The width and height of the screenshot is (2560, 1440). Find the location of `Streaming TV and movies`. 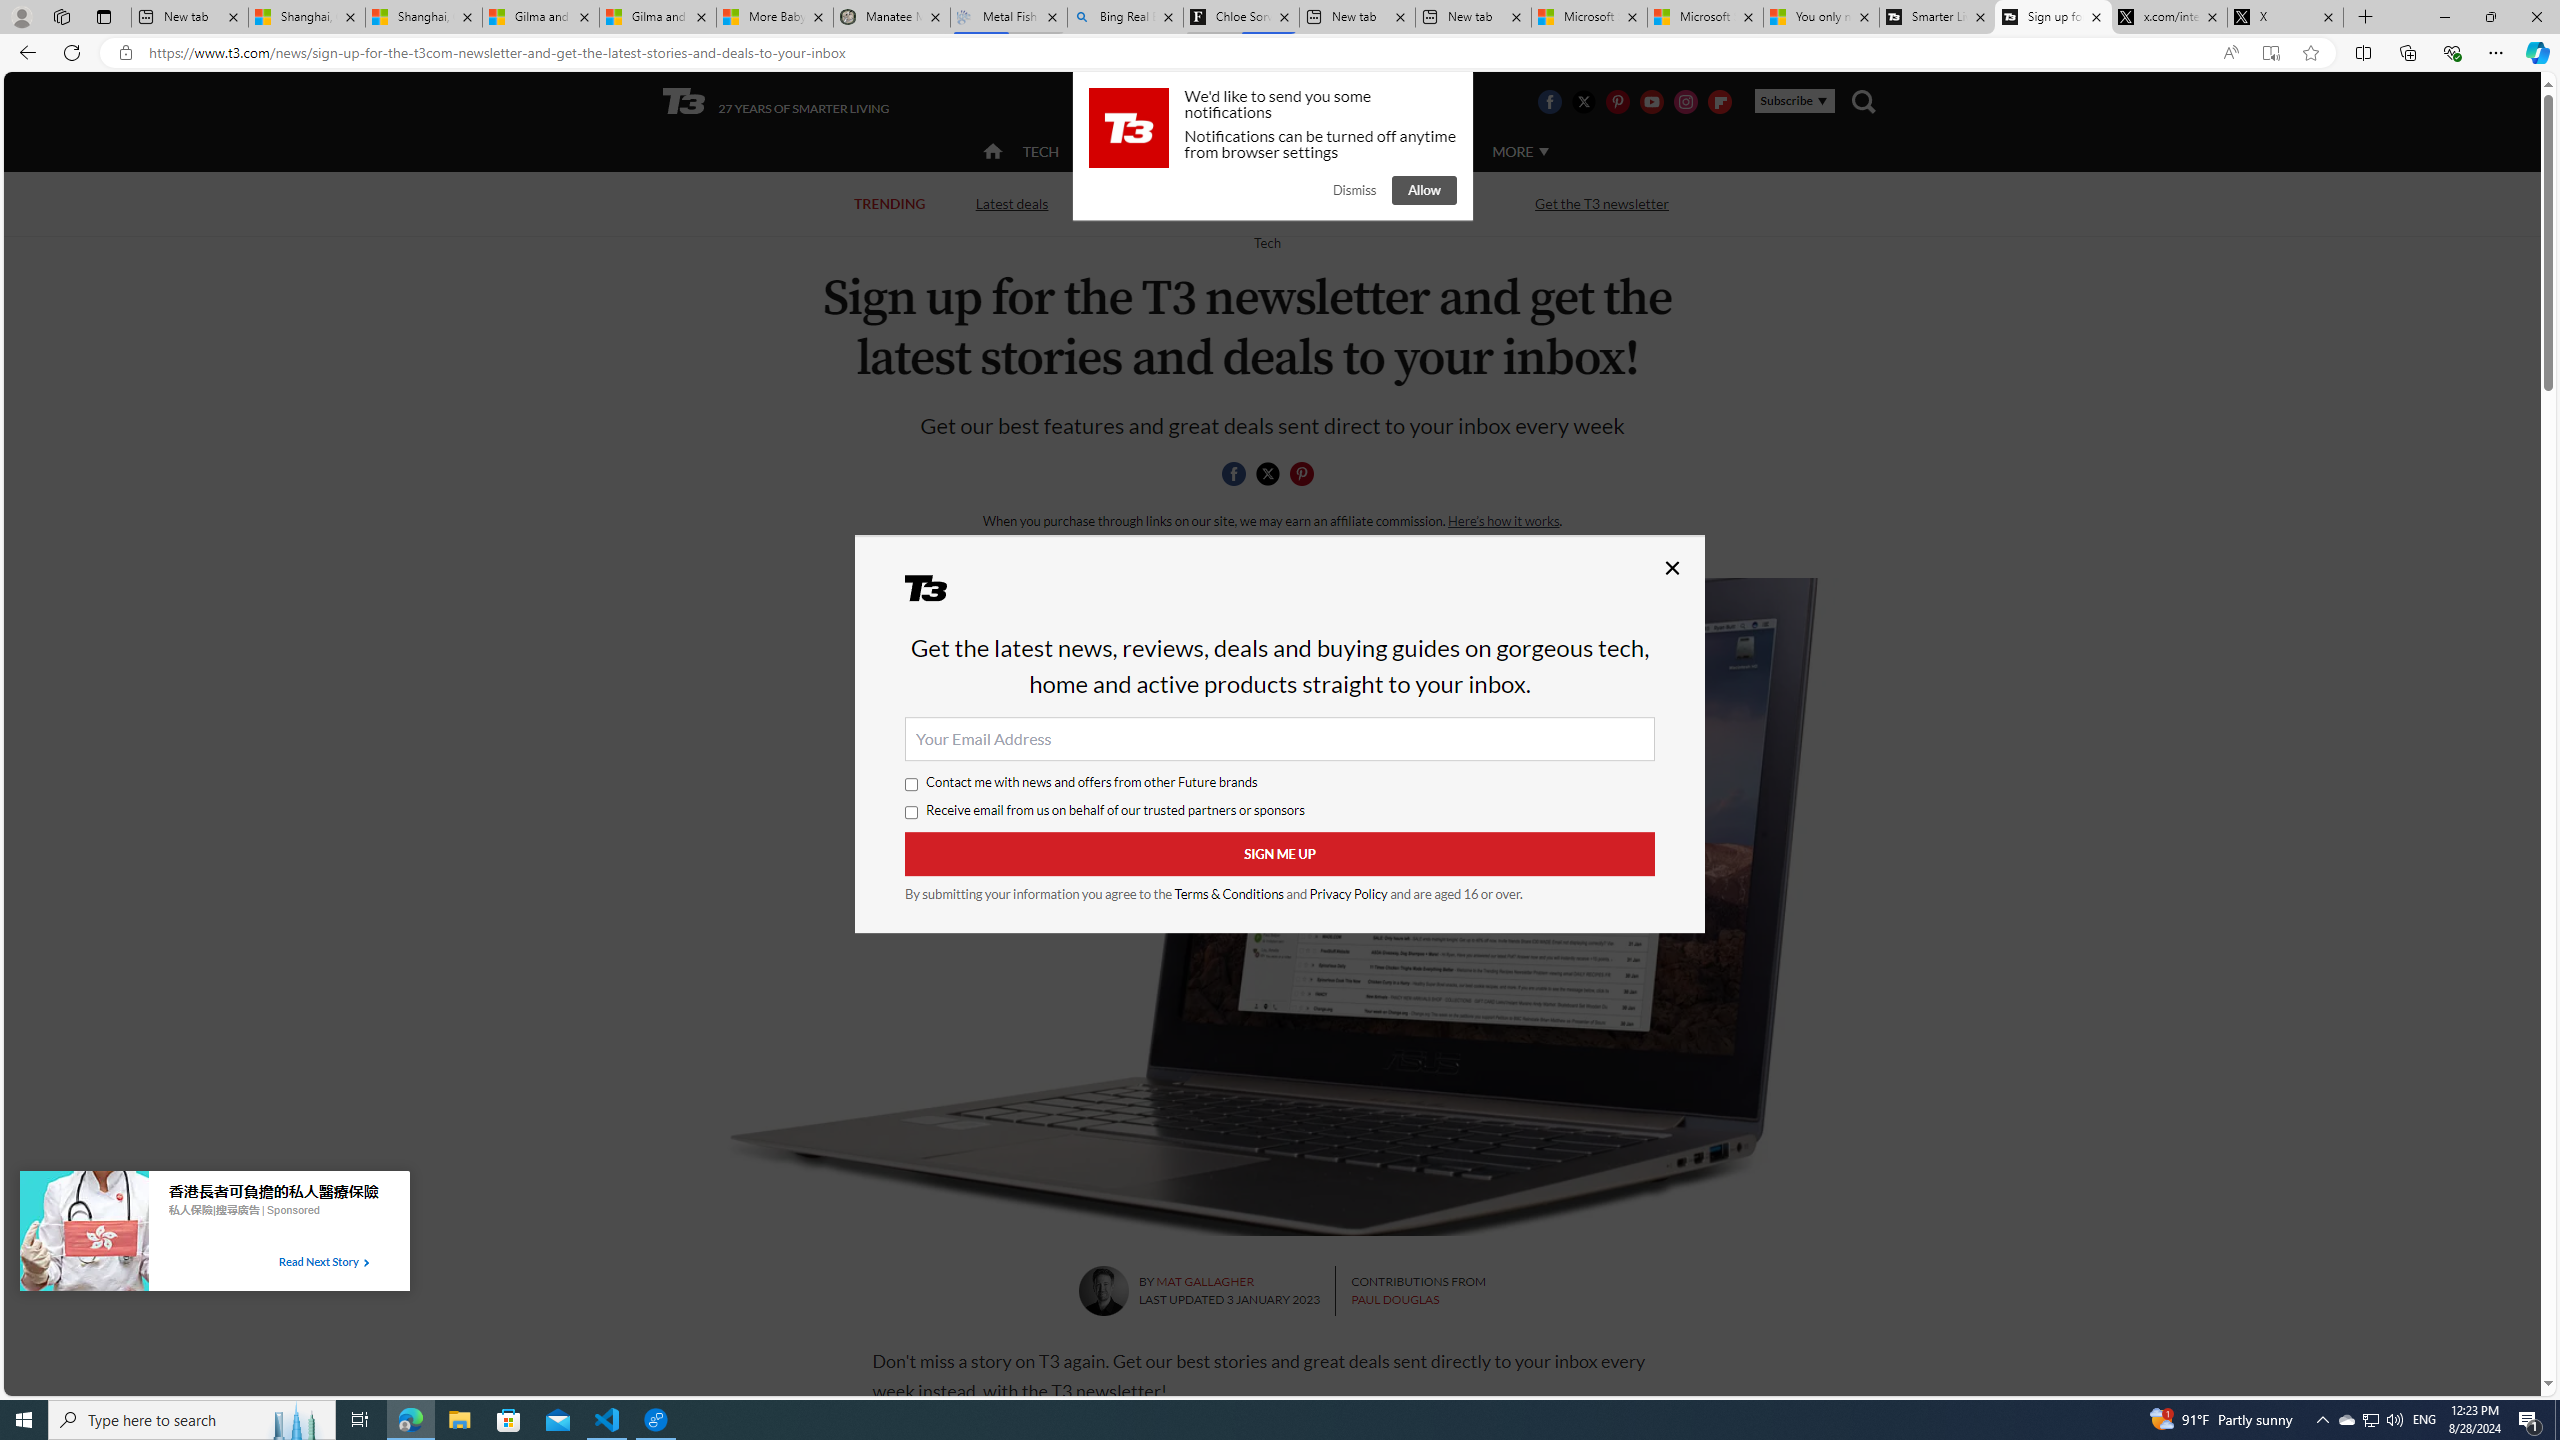

Streaming TV and movies is located at coordinates (1386, 204).